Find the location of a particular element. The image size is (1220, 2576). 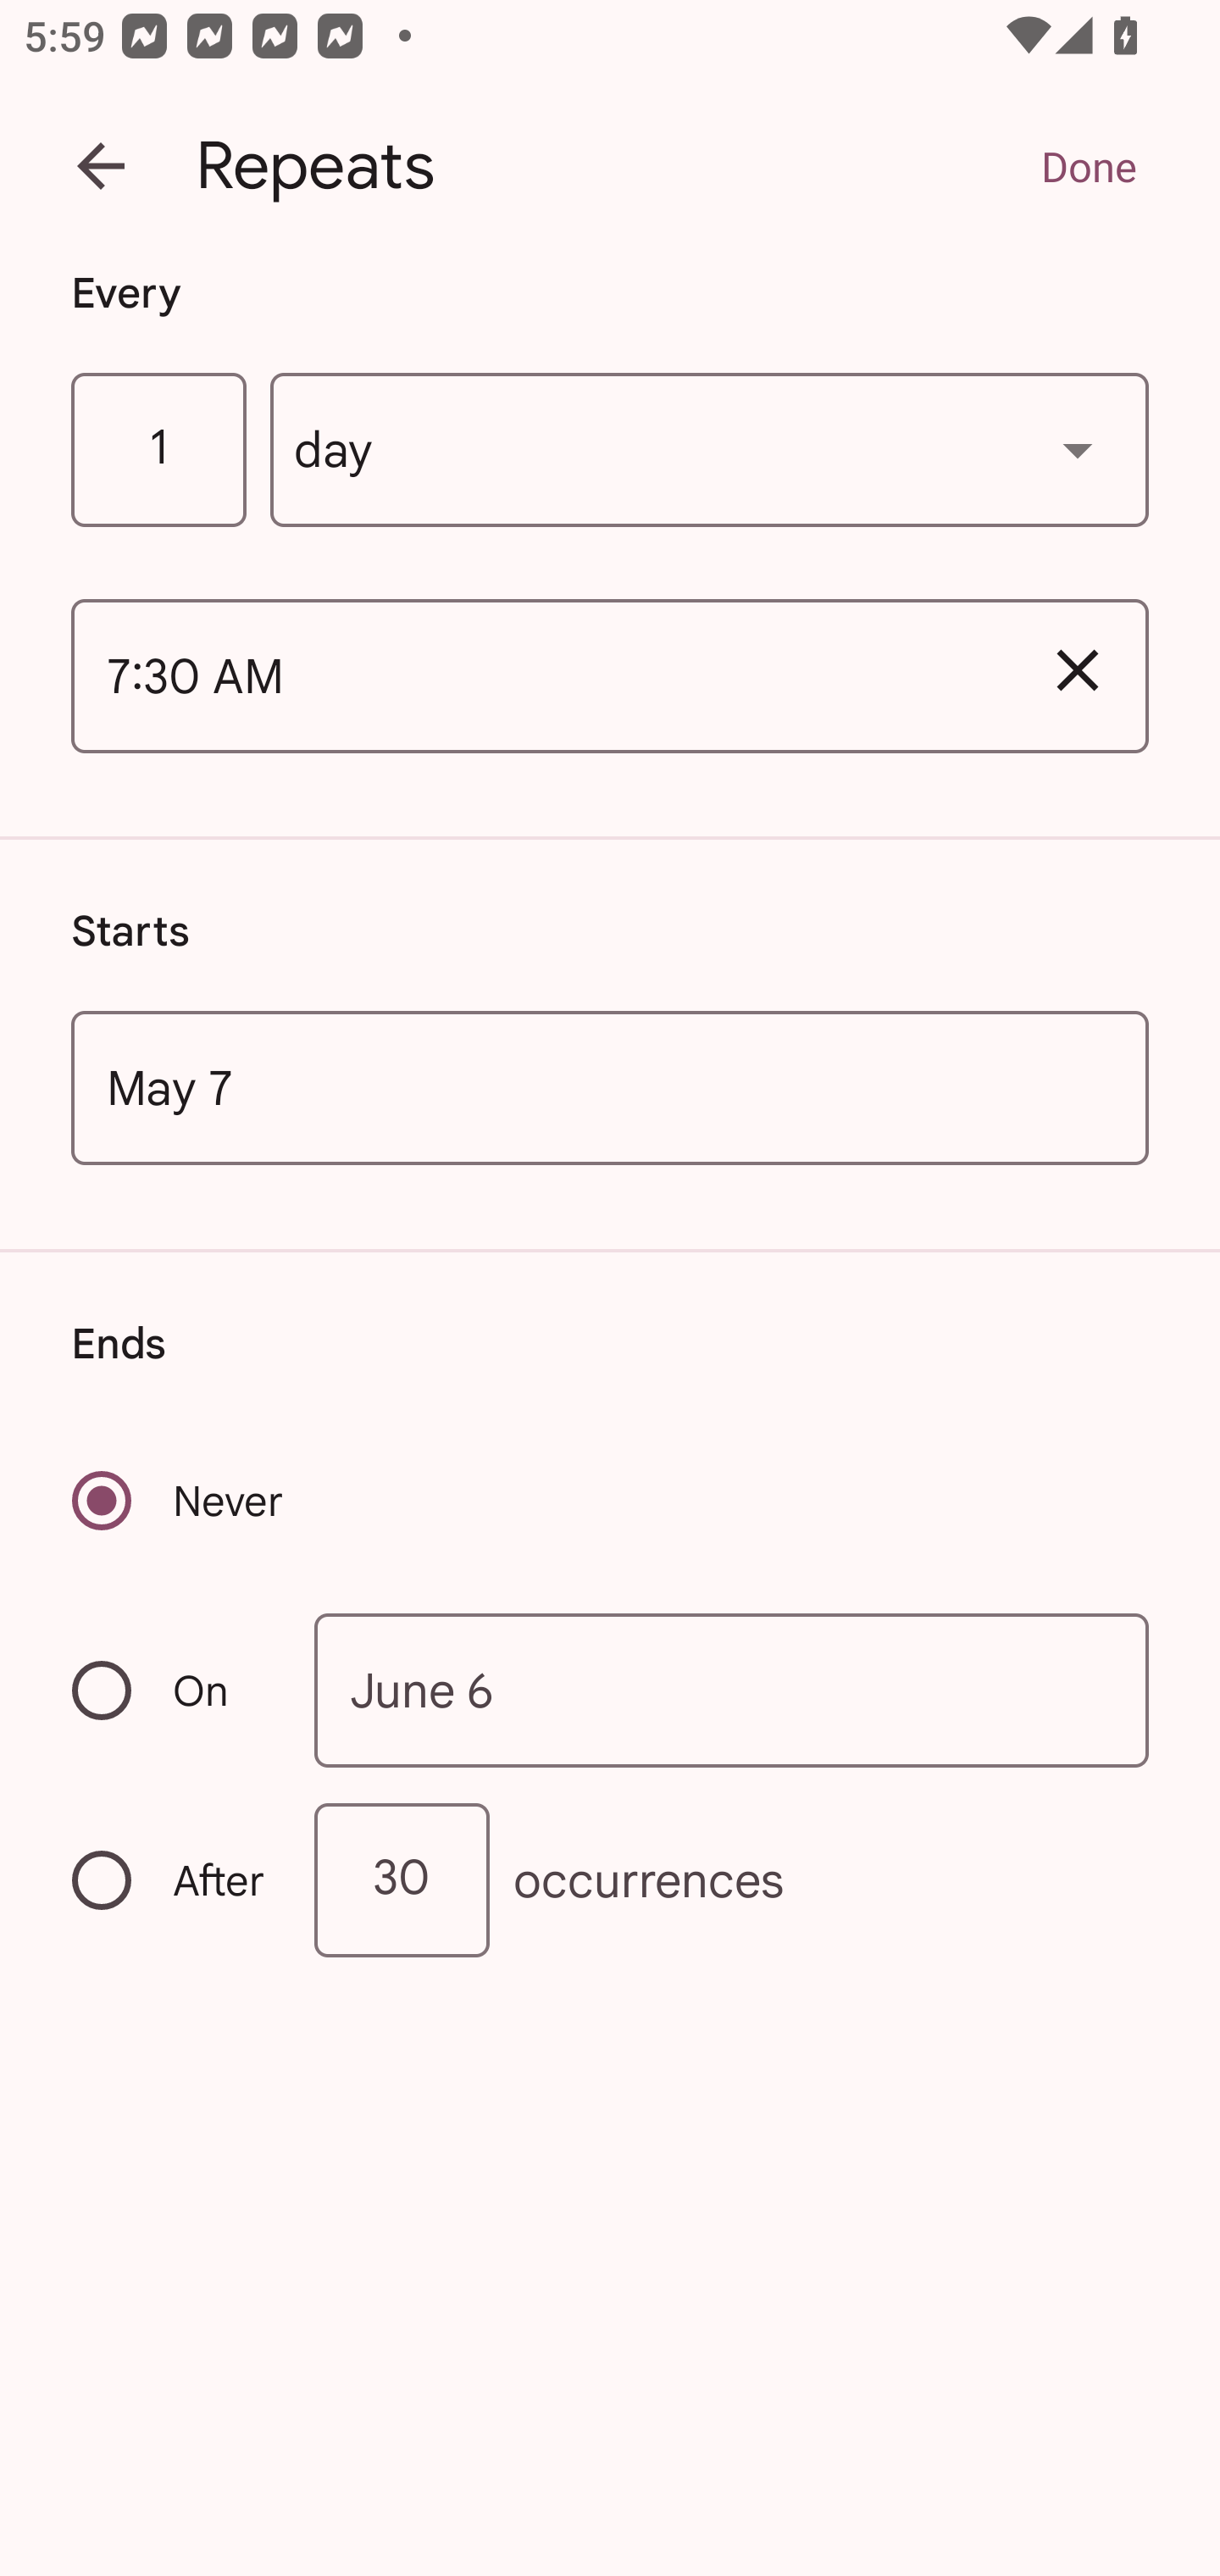

30 is located at coordinates (402, 1880).